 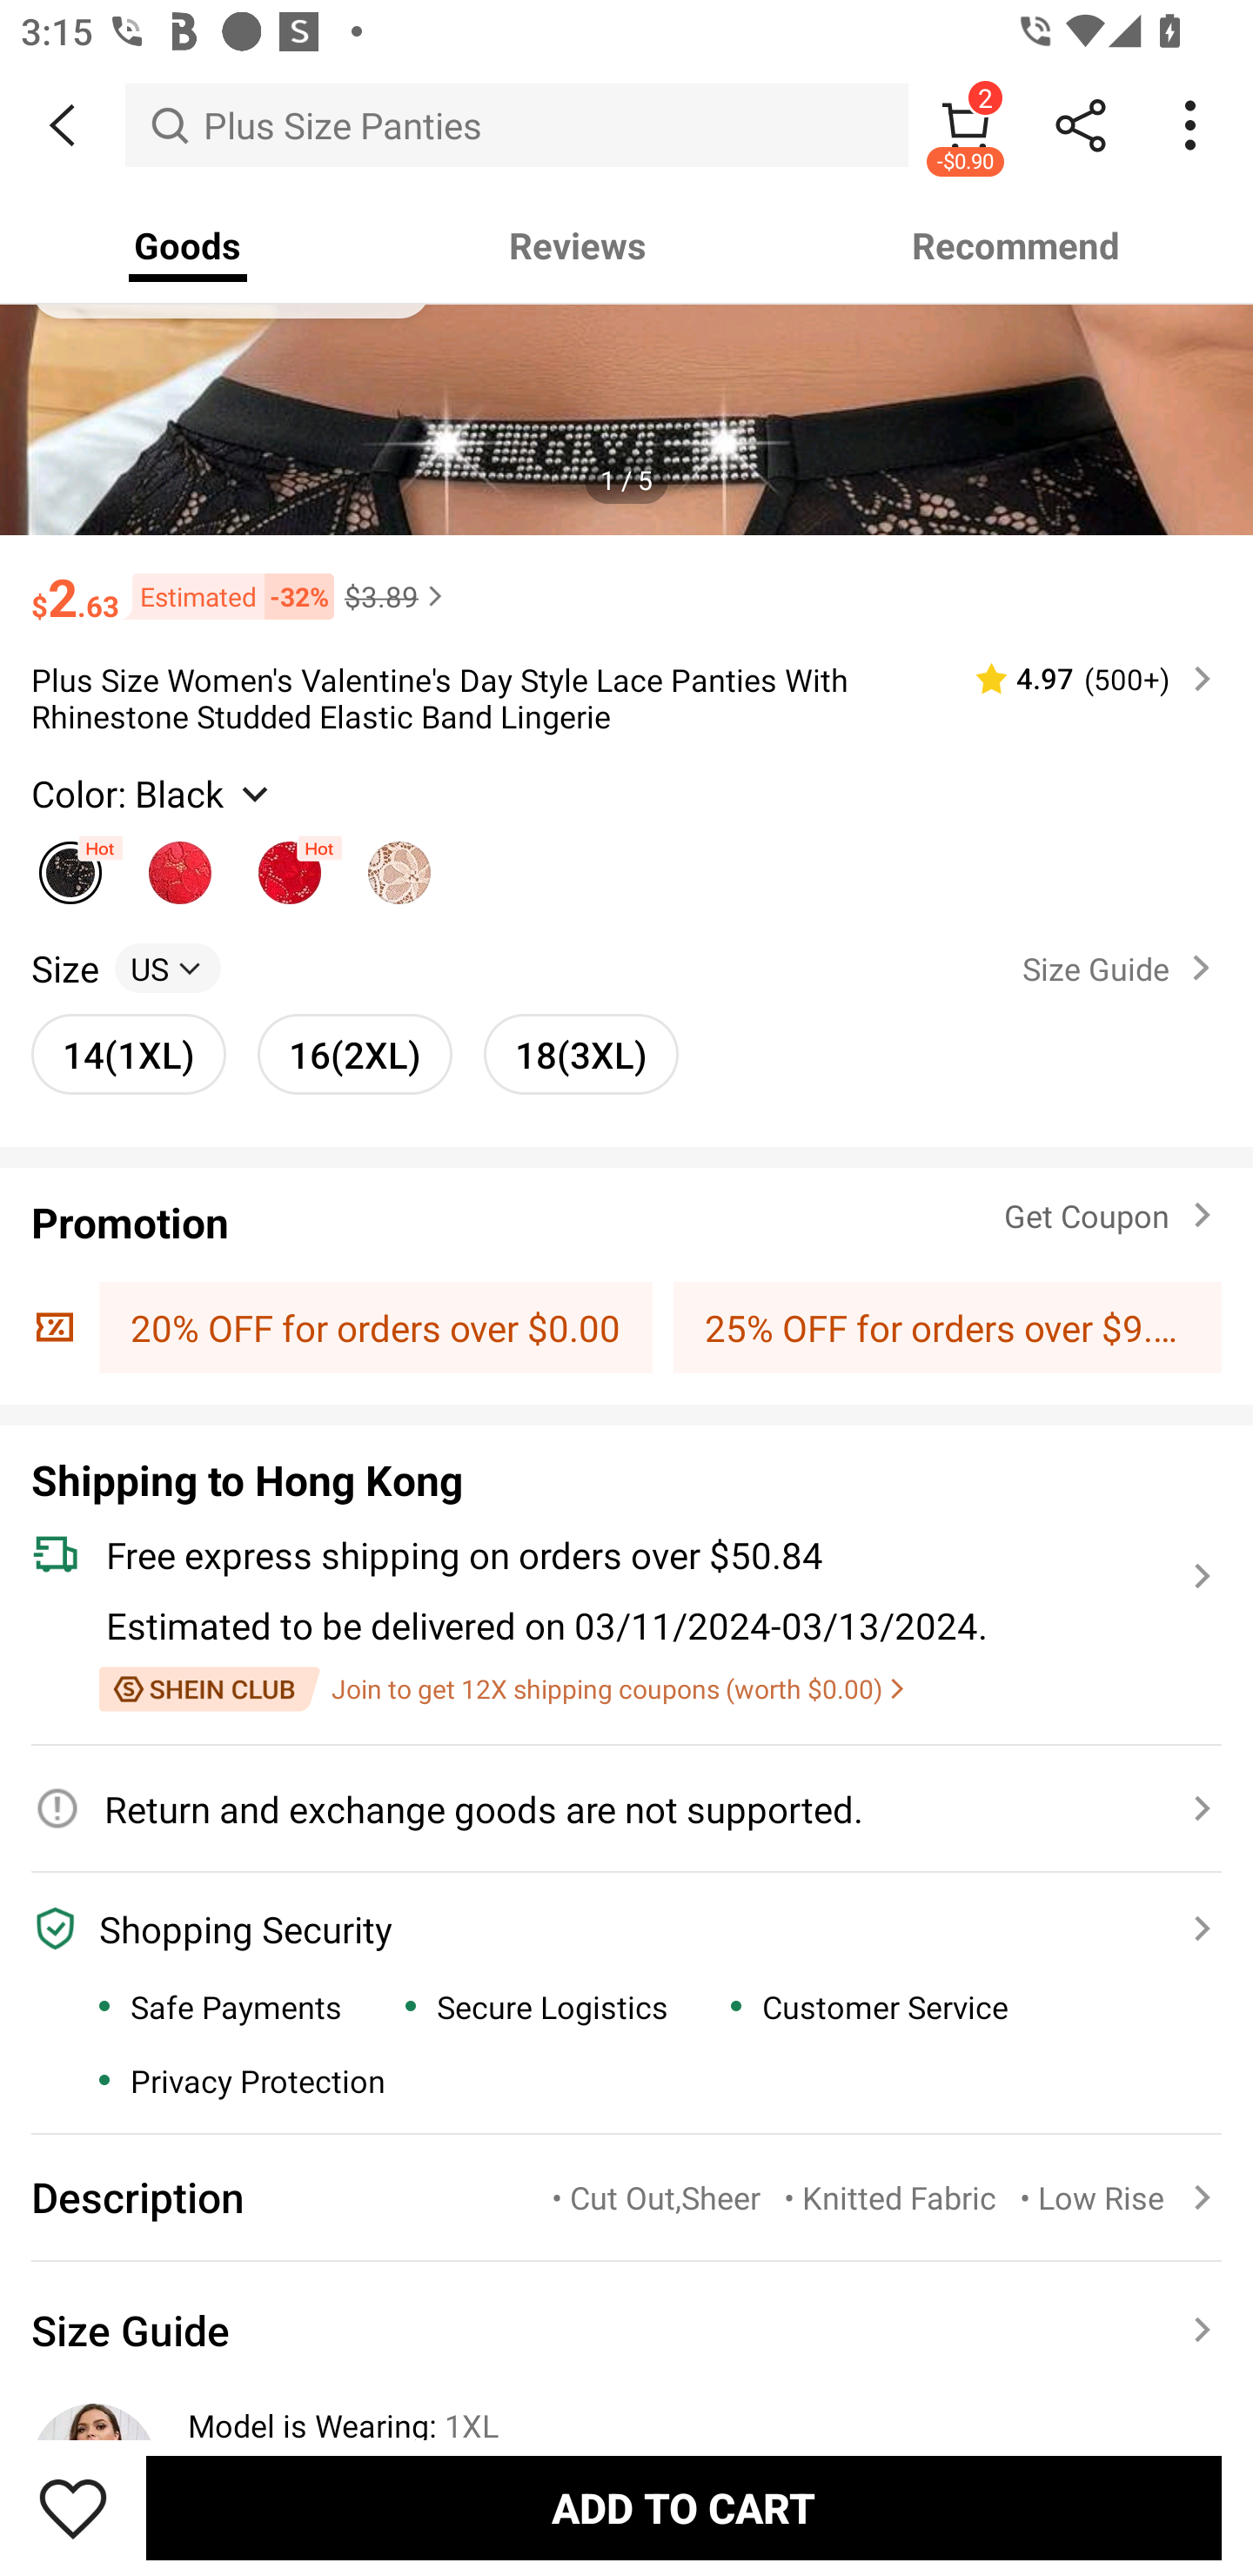 What do you see at coordinates (581, 1055) in the screenshot?
I see `18(3XL) 18(3XL)unselected option` at bounding box center [581, 1055].